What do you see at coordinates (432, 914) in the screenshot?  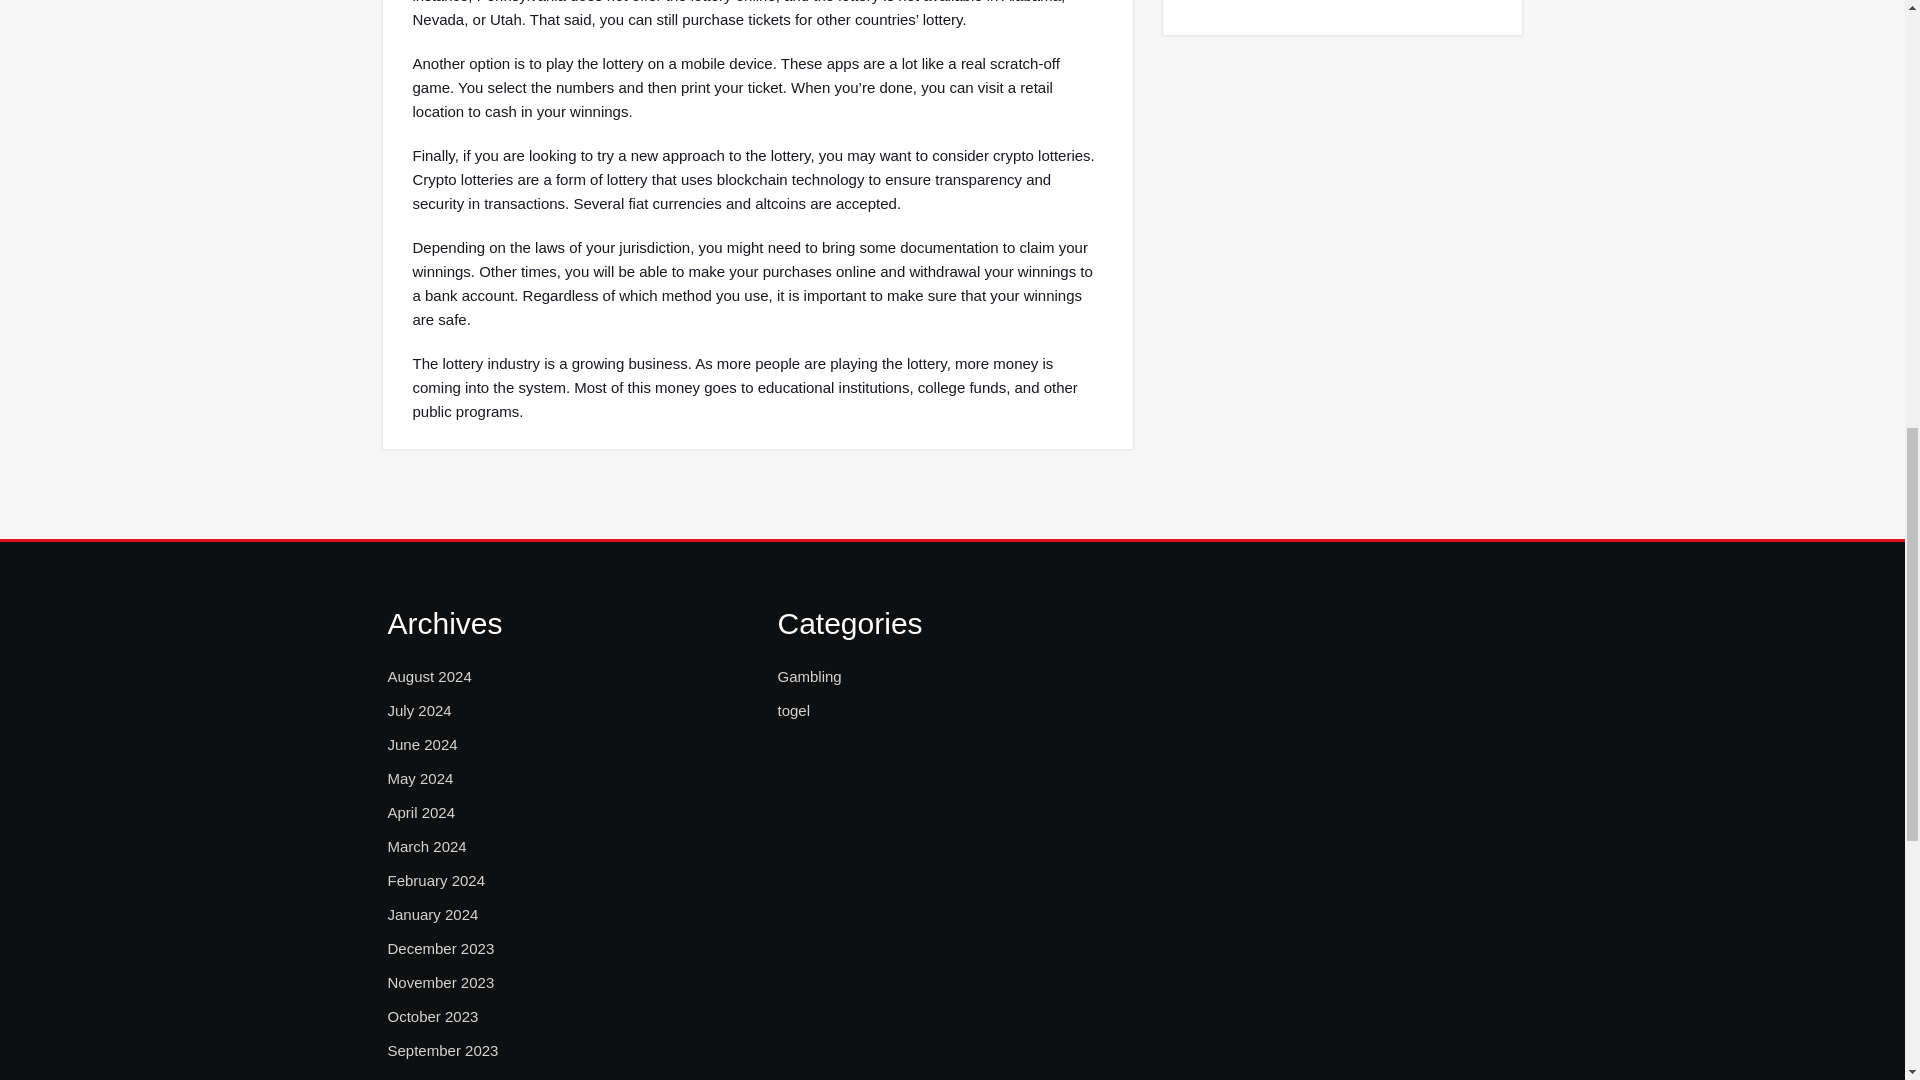 I see `January 2024` at bounding box center [432, 914].